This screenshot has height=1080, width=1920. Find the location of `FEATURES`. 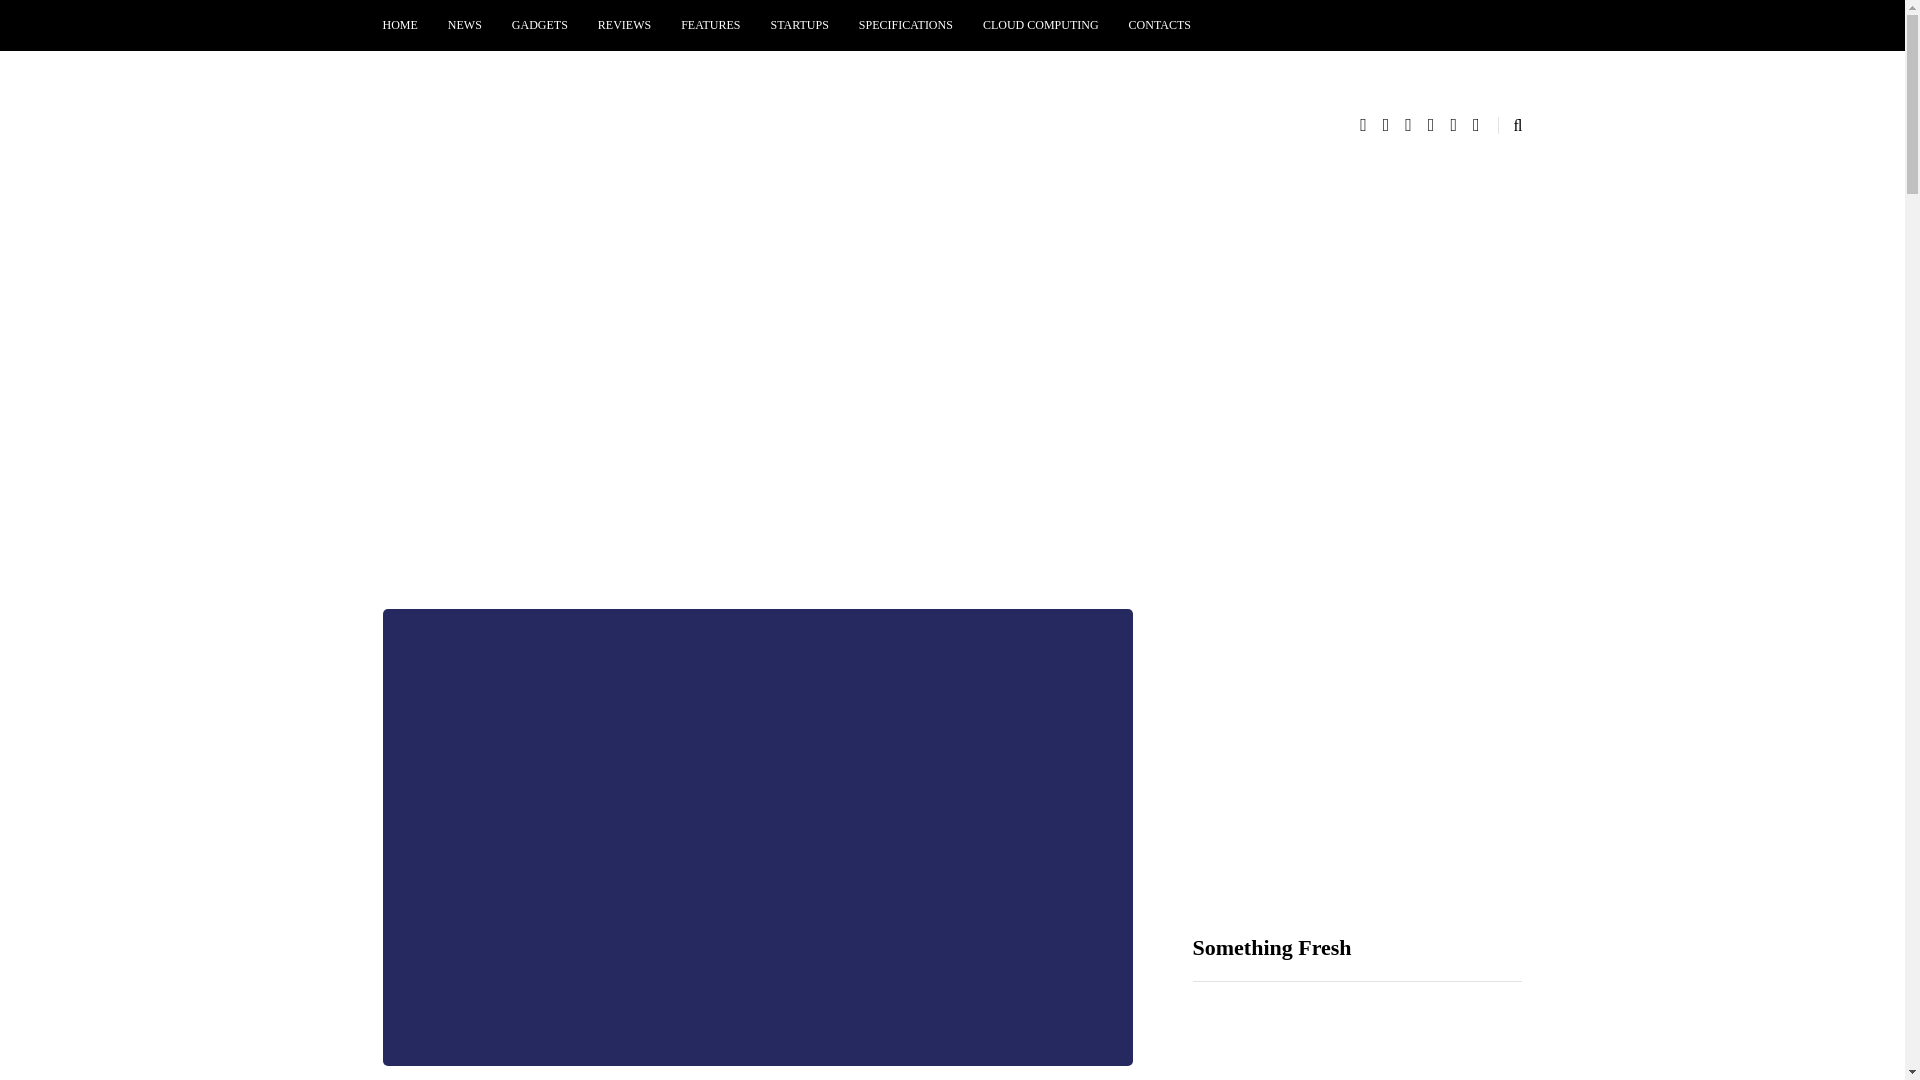

FEATURES is located at coordinates (710, 25).